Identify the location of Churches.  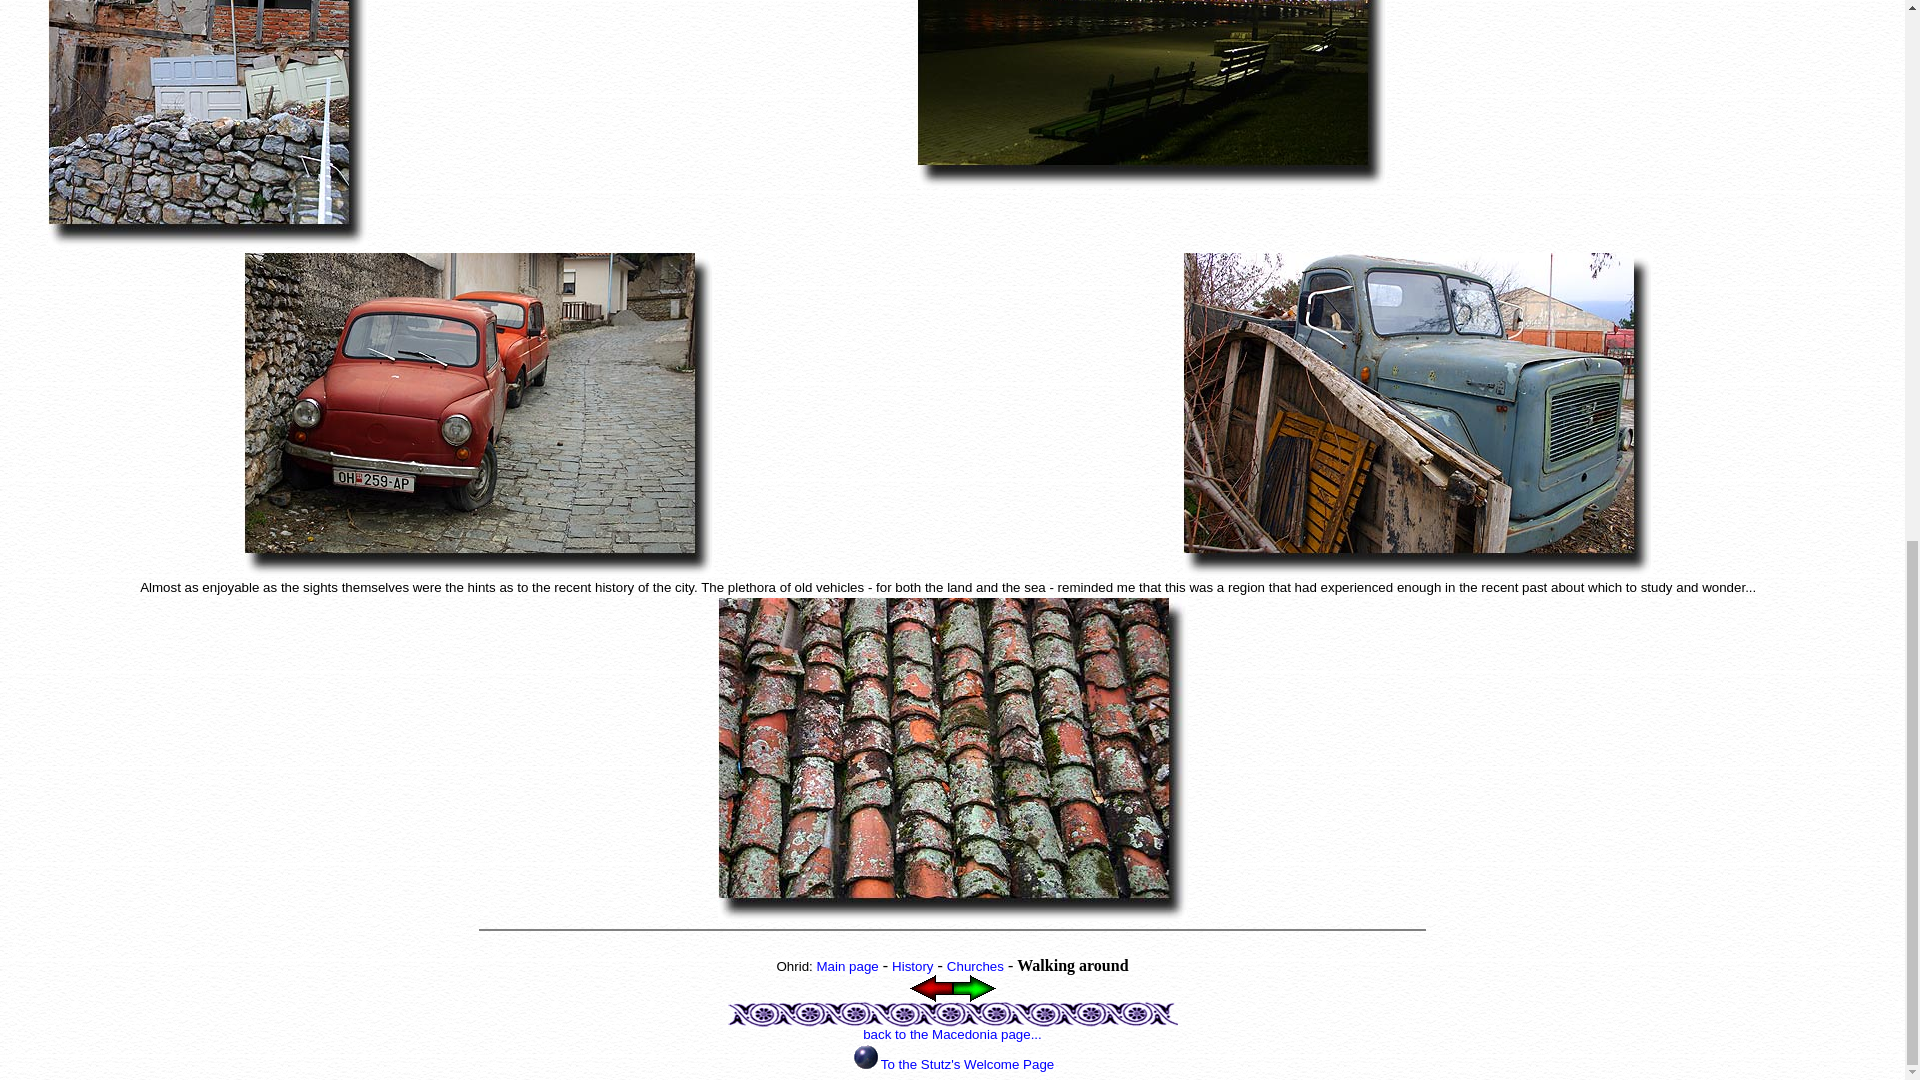
(975, 966).